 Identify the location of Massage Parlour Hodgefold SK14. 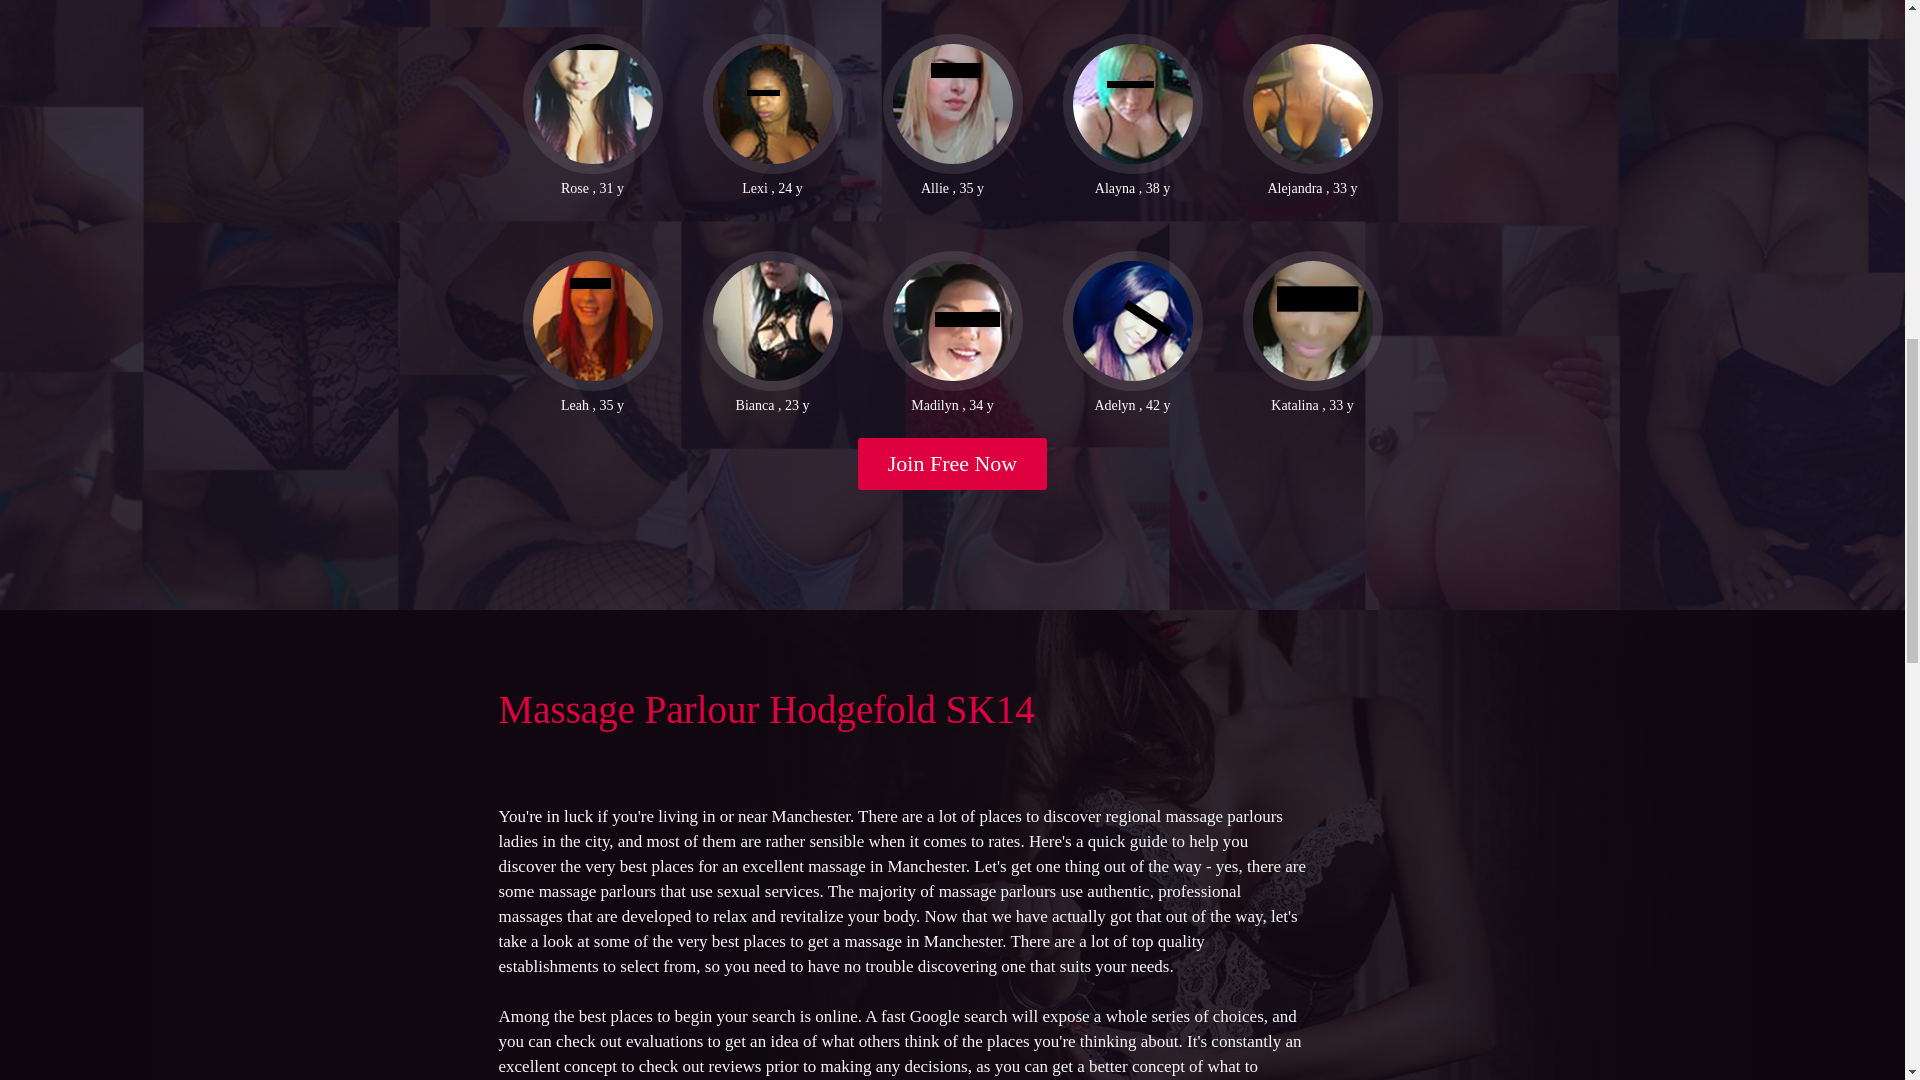
(766, 709).